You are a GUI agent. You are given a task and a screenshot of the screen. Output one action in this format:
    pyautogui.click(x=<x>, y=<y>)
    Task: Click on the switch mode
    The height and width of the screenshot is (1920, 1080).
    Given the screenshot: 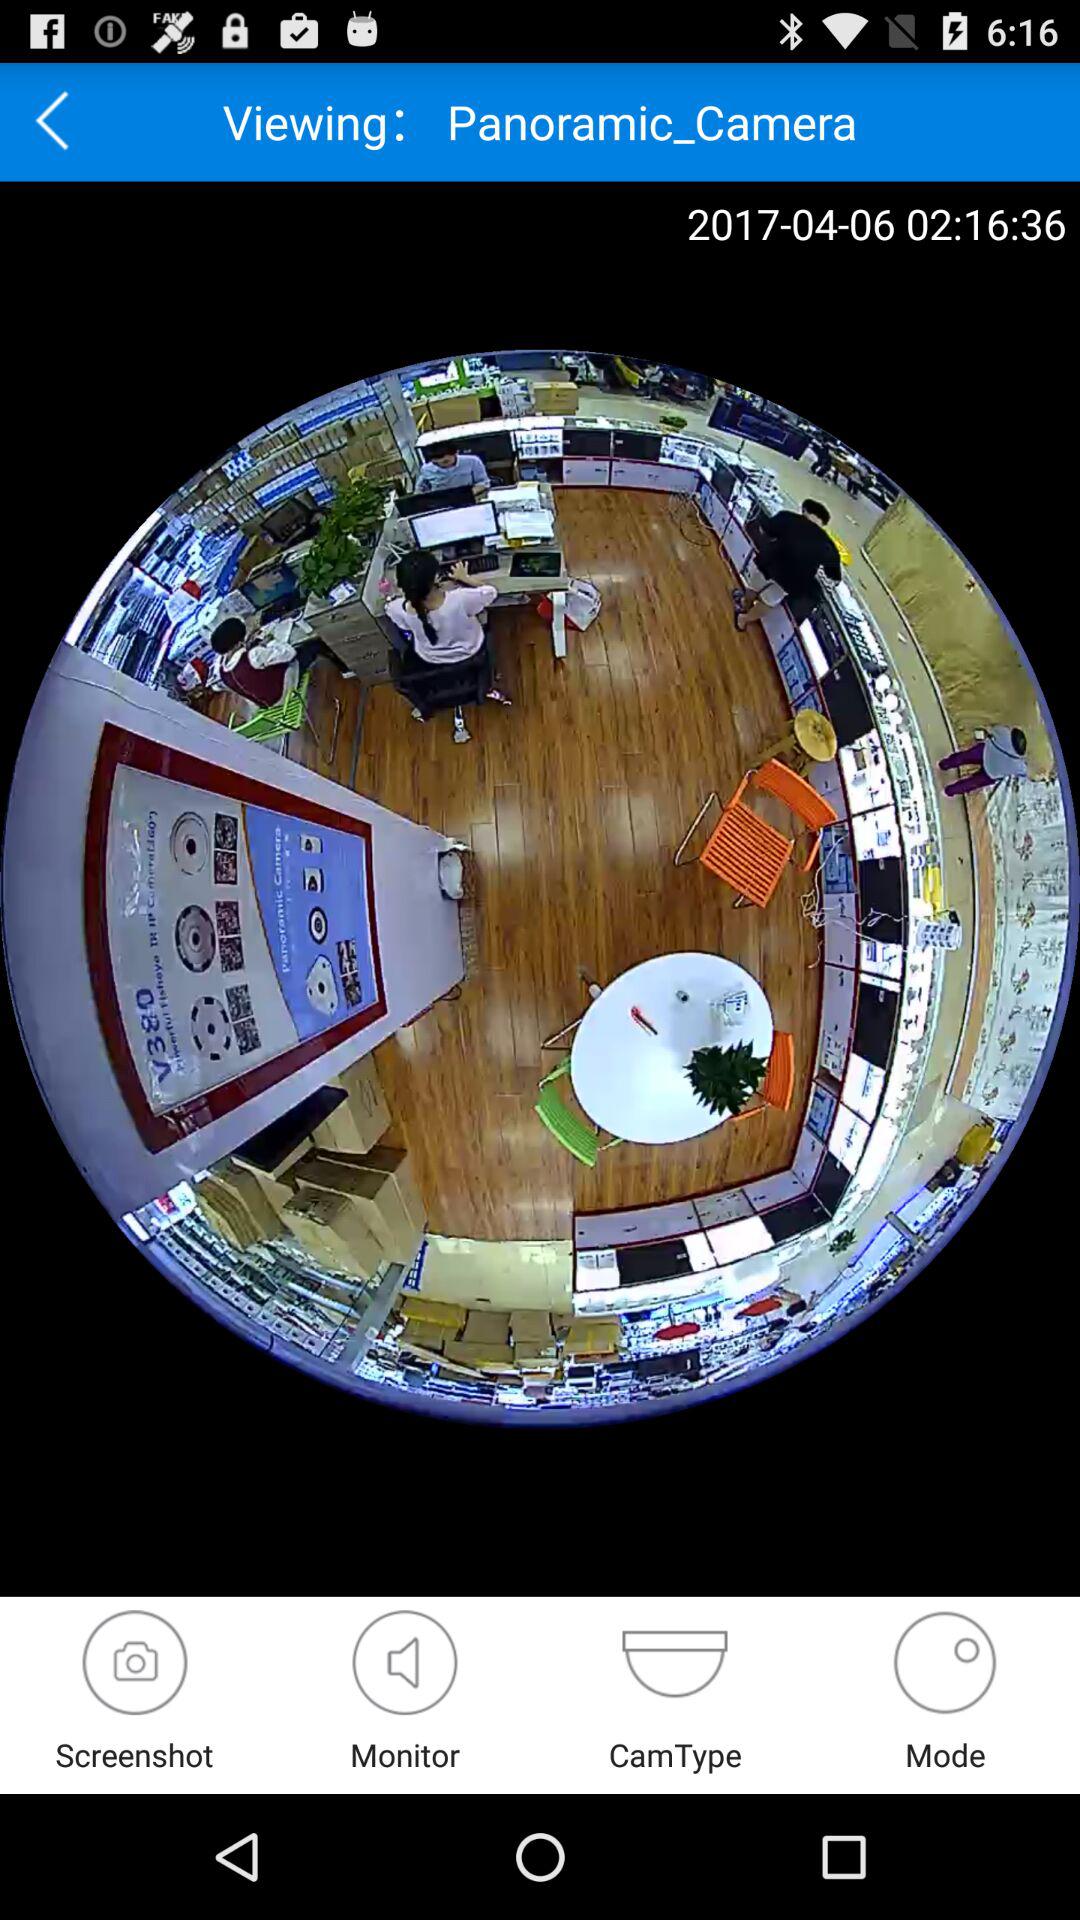 What is the action you would take?
    pyautogui.click(x=944, y=1662)
    